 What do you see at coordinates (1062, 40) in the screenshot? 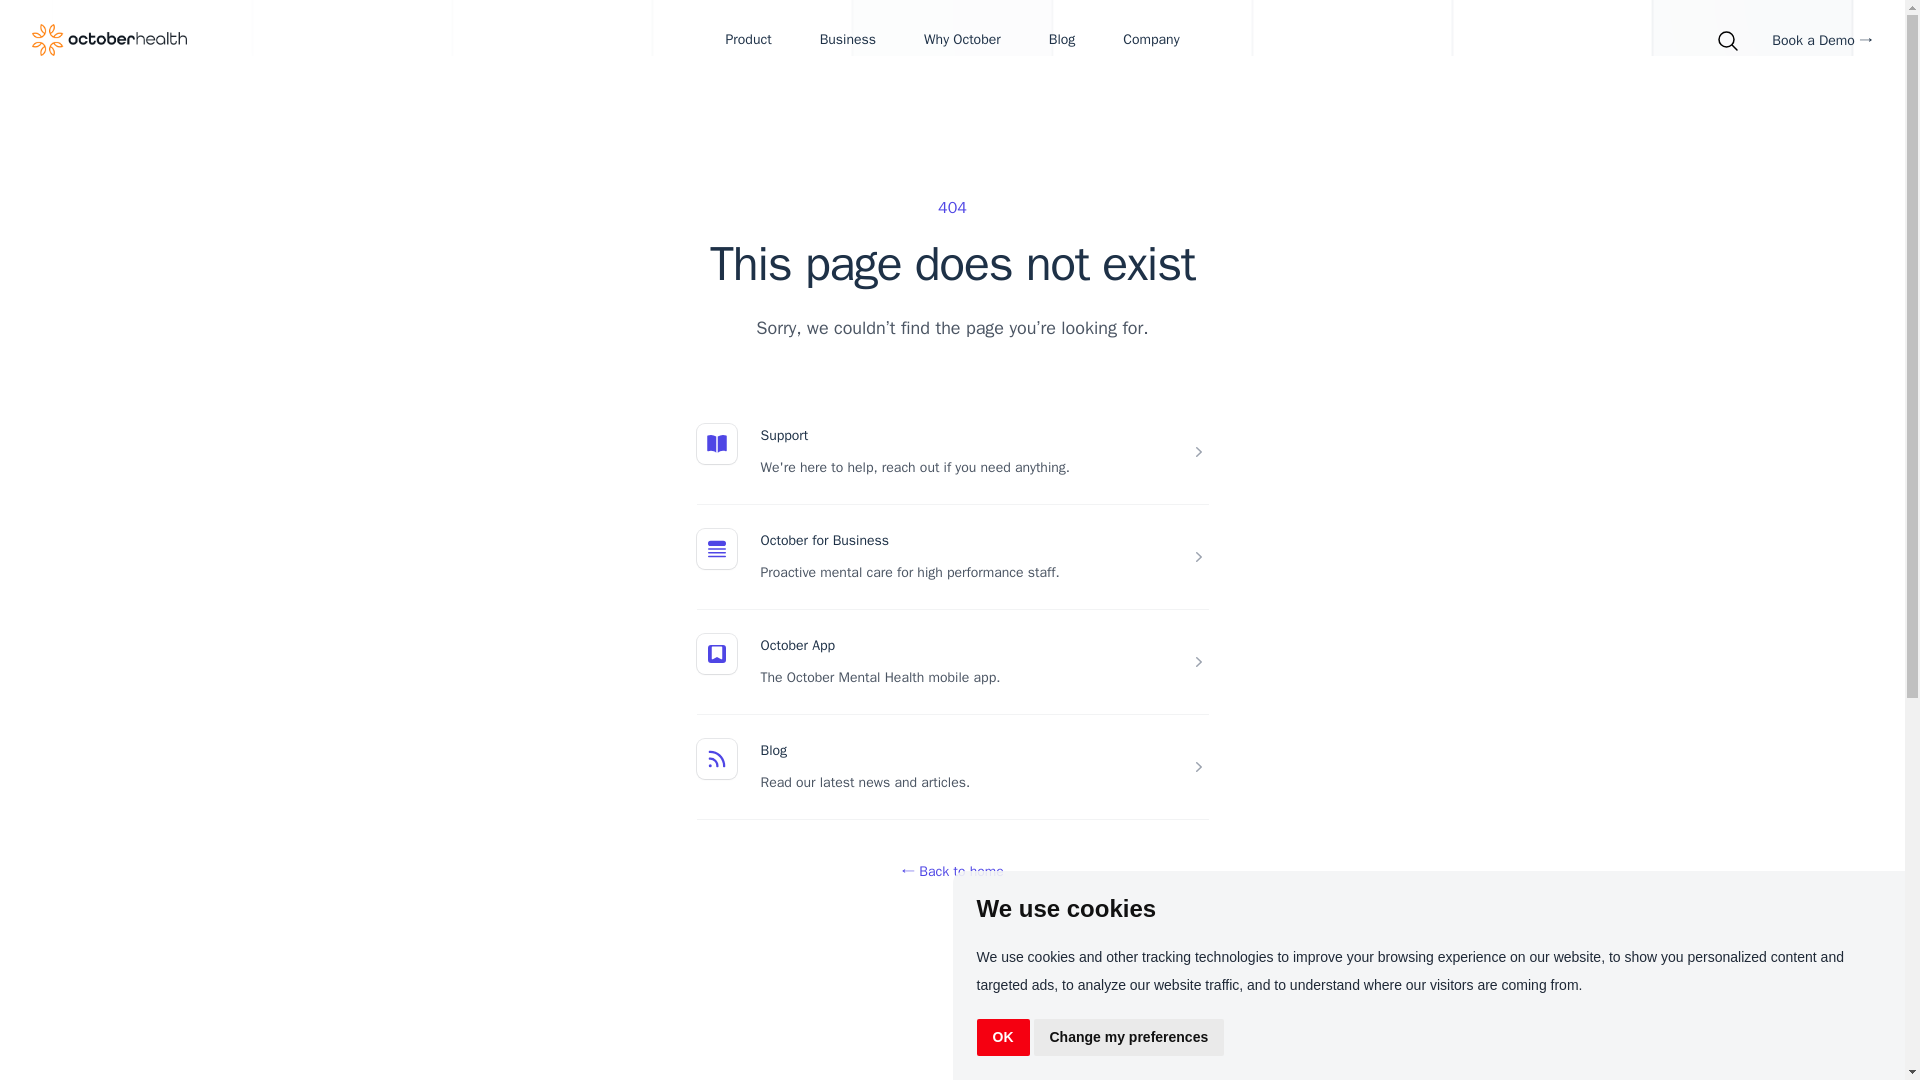
I see `Blog` at bounding box center [1062, 40].